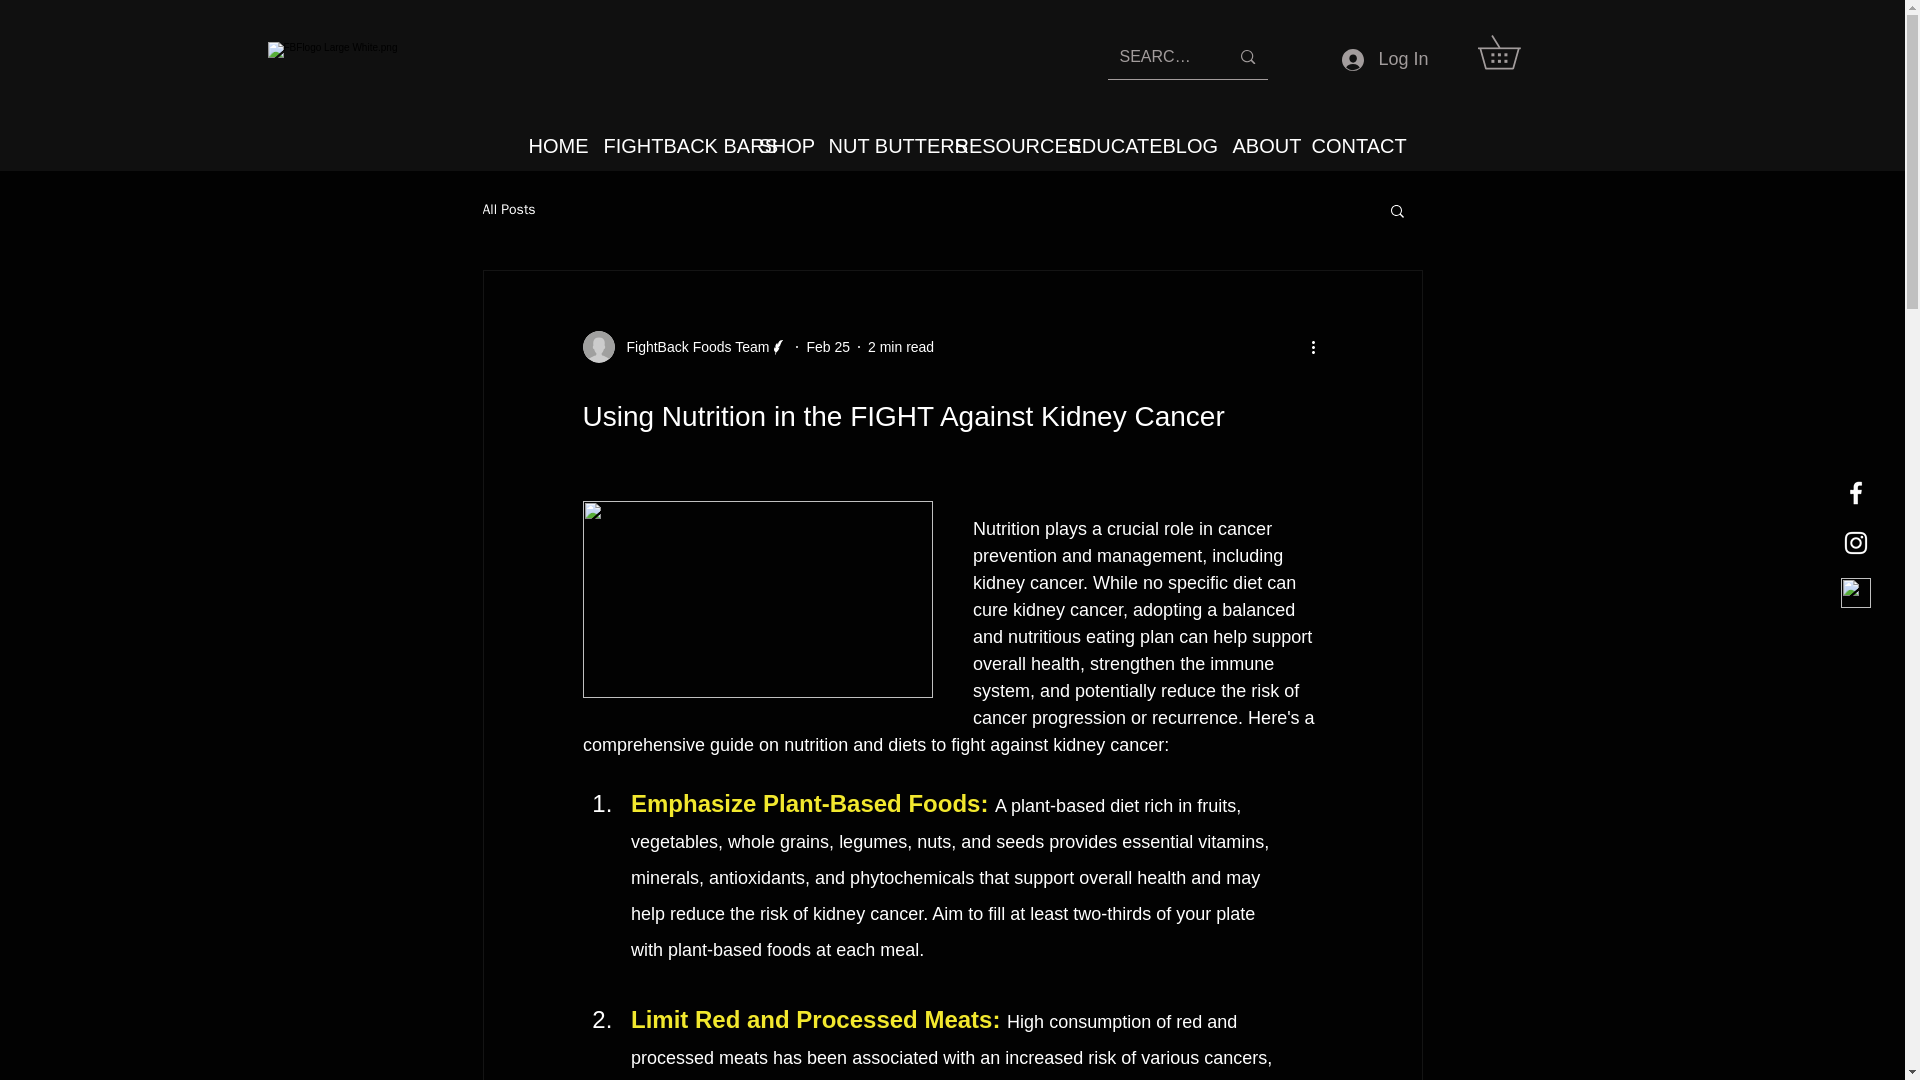 The width and height of the screenshot is (1920, 1080). I want to click on FIGHTBACK BARS, so click(665, 145).